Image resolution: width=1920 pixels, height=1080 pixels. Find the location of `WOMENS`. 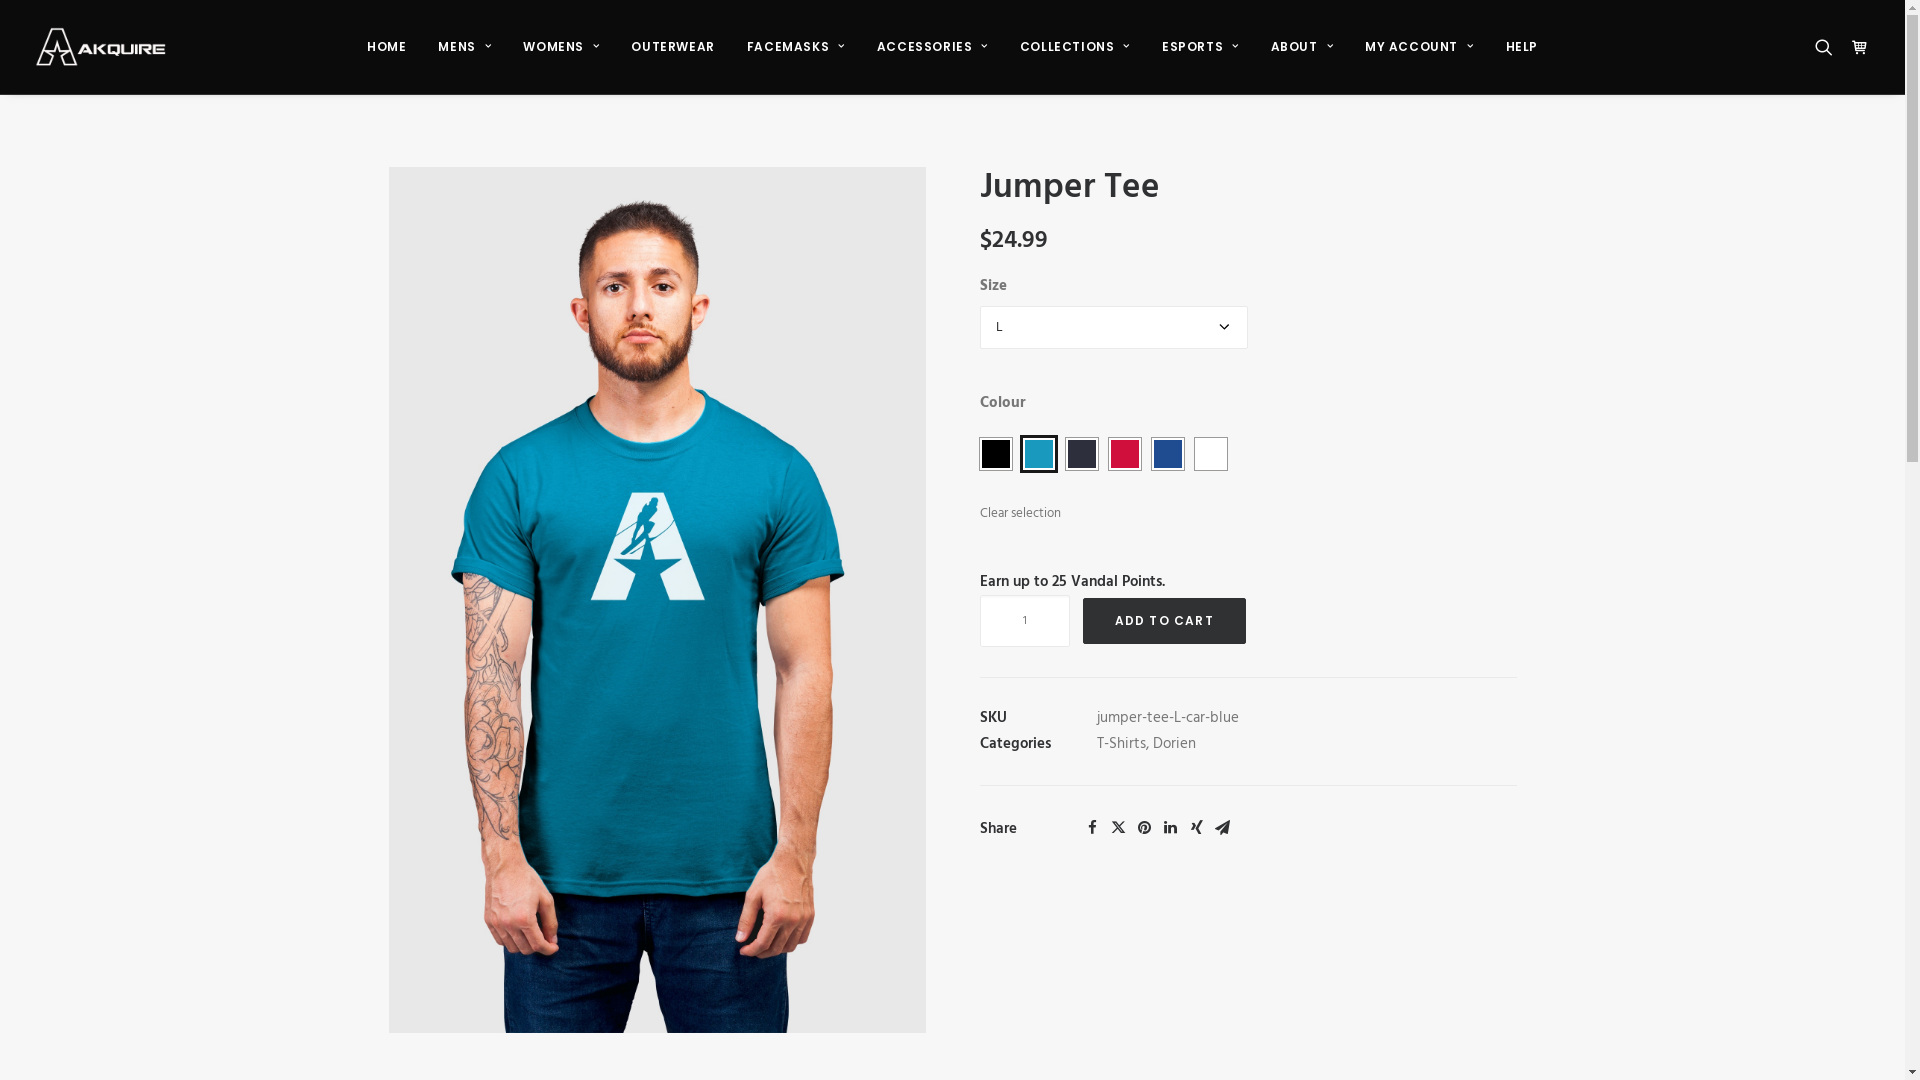

WOMENS is located at coordinates (560, 47).